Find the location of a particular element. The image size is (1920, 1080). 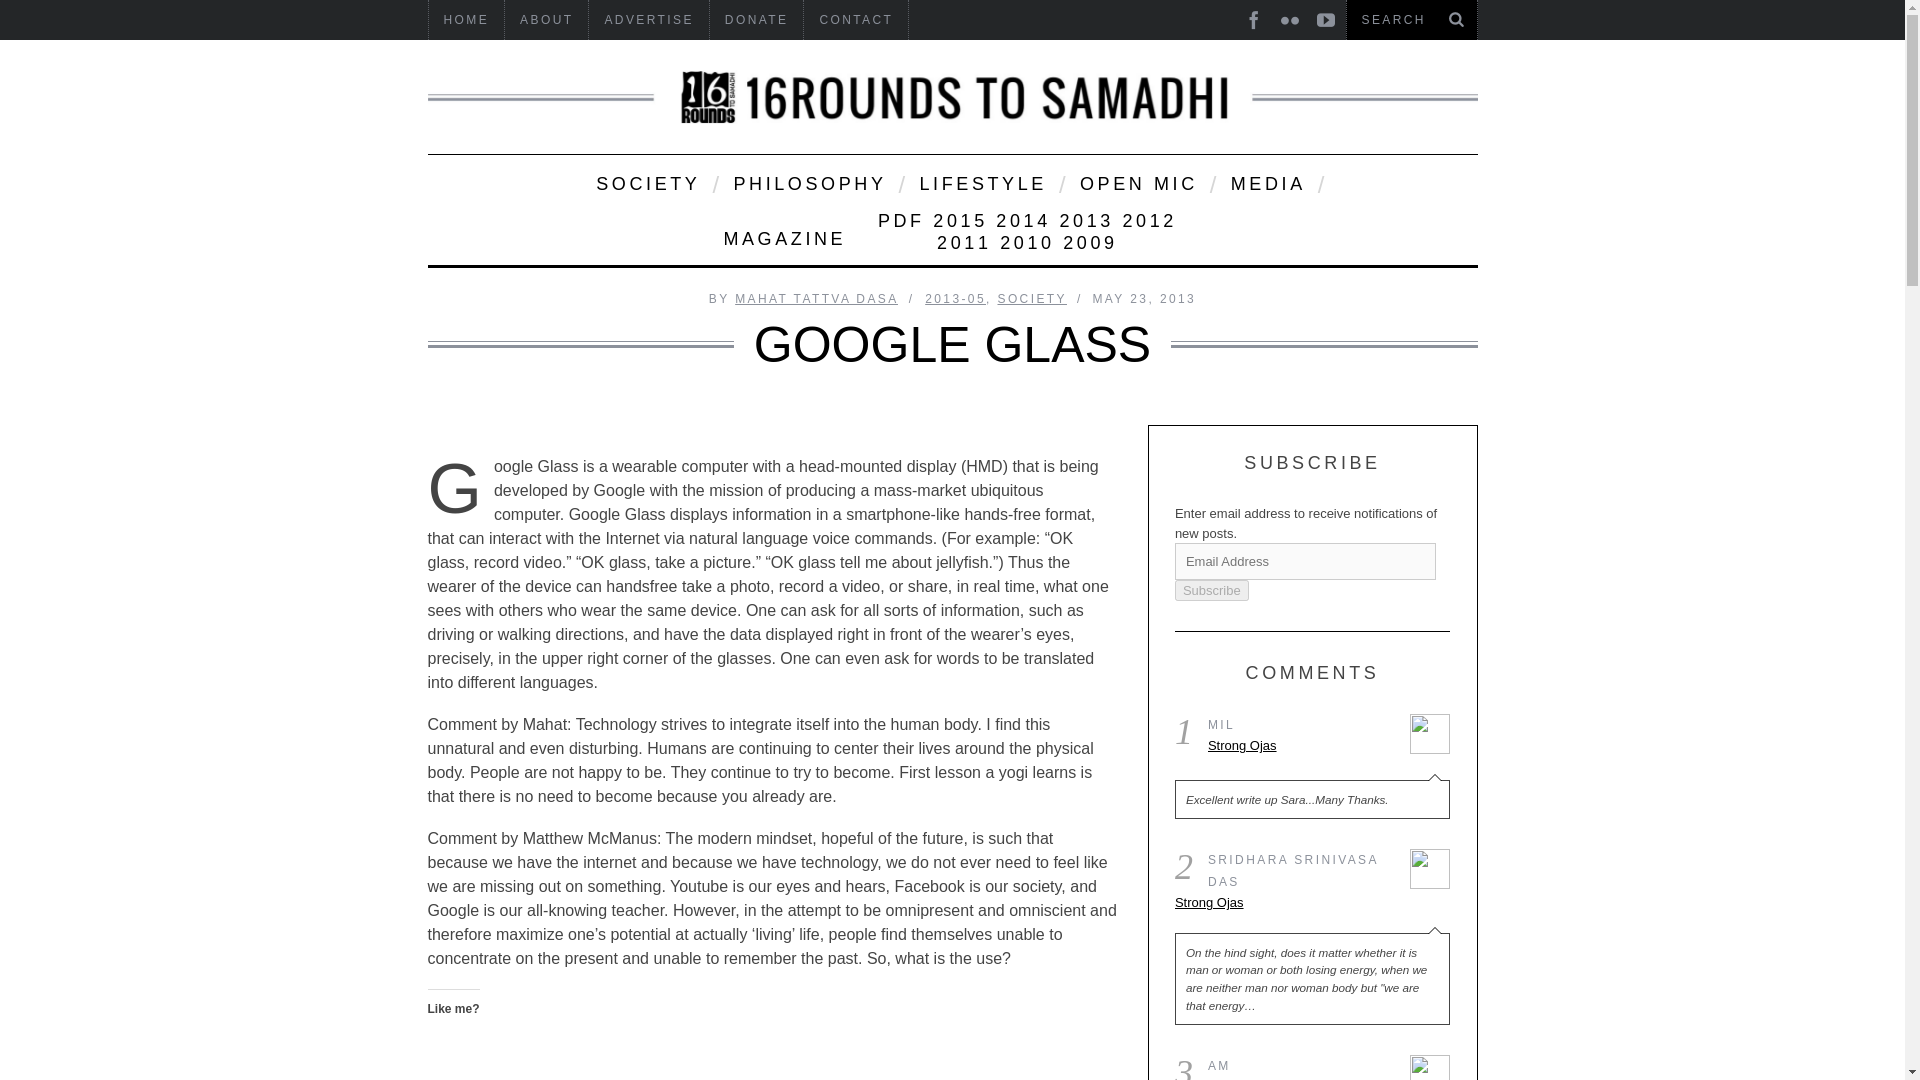

Search is located at coordinates (1411, 20).